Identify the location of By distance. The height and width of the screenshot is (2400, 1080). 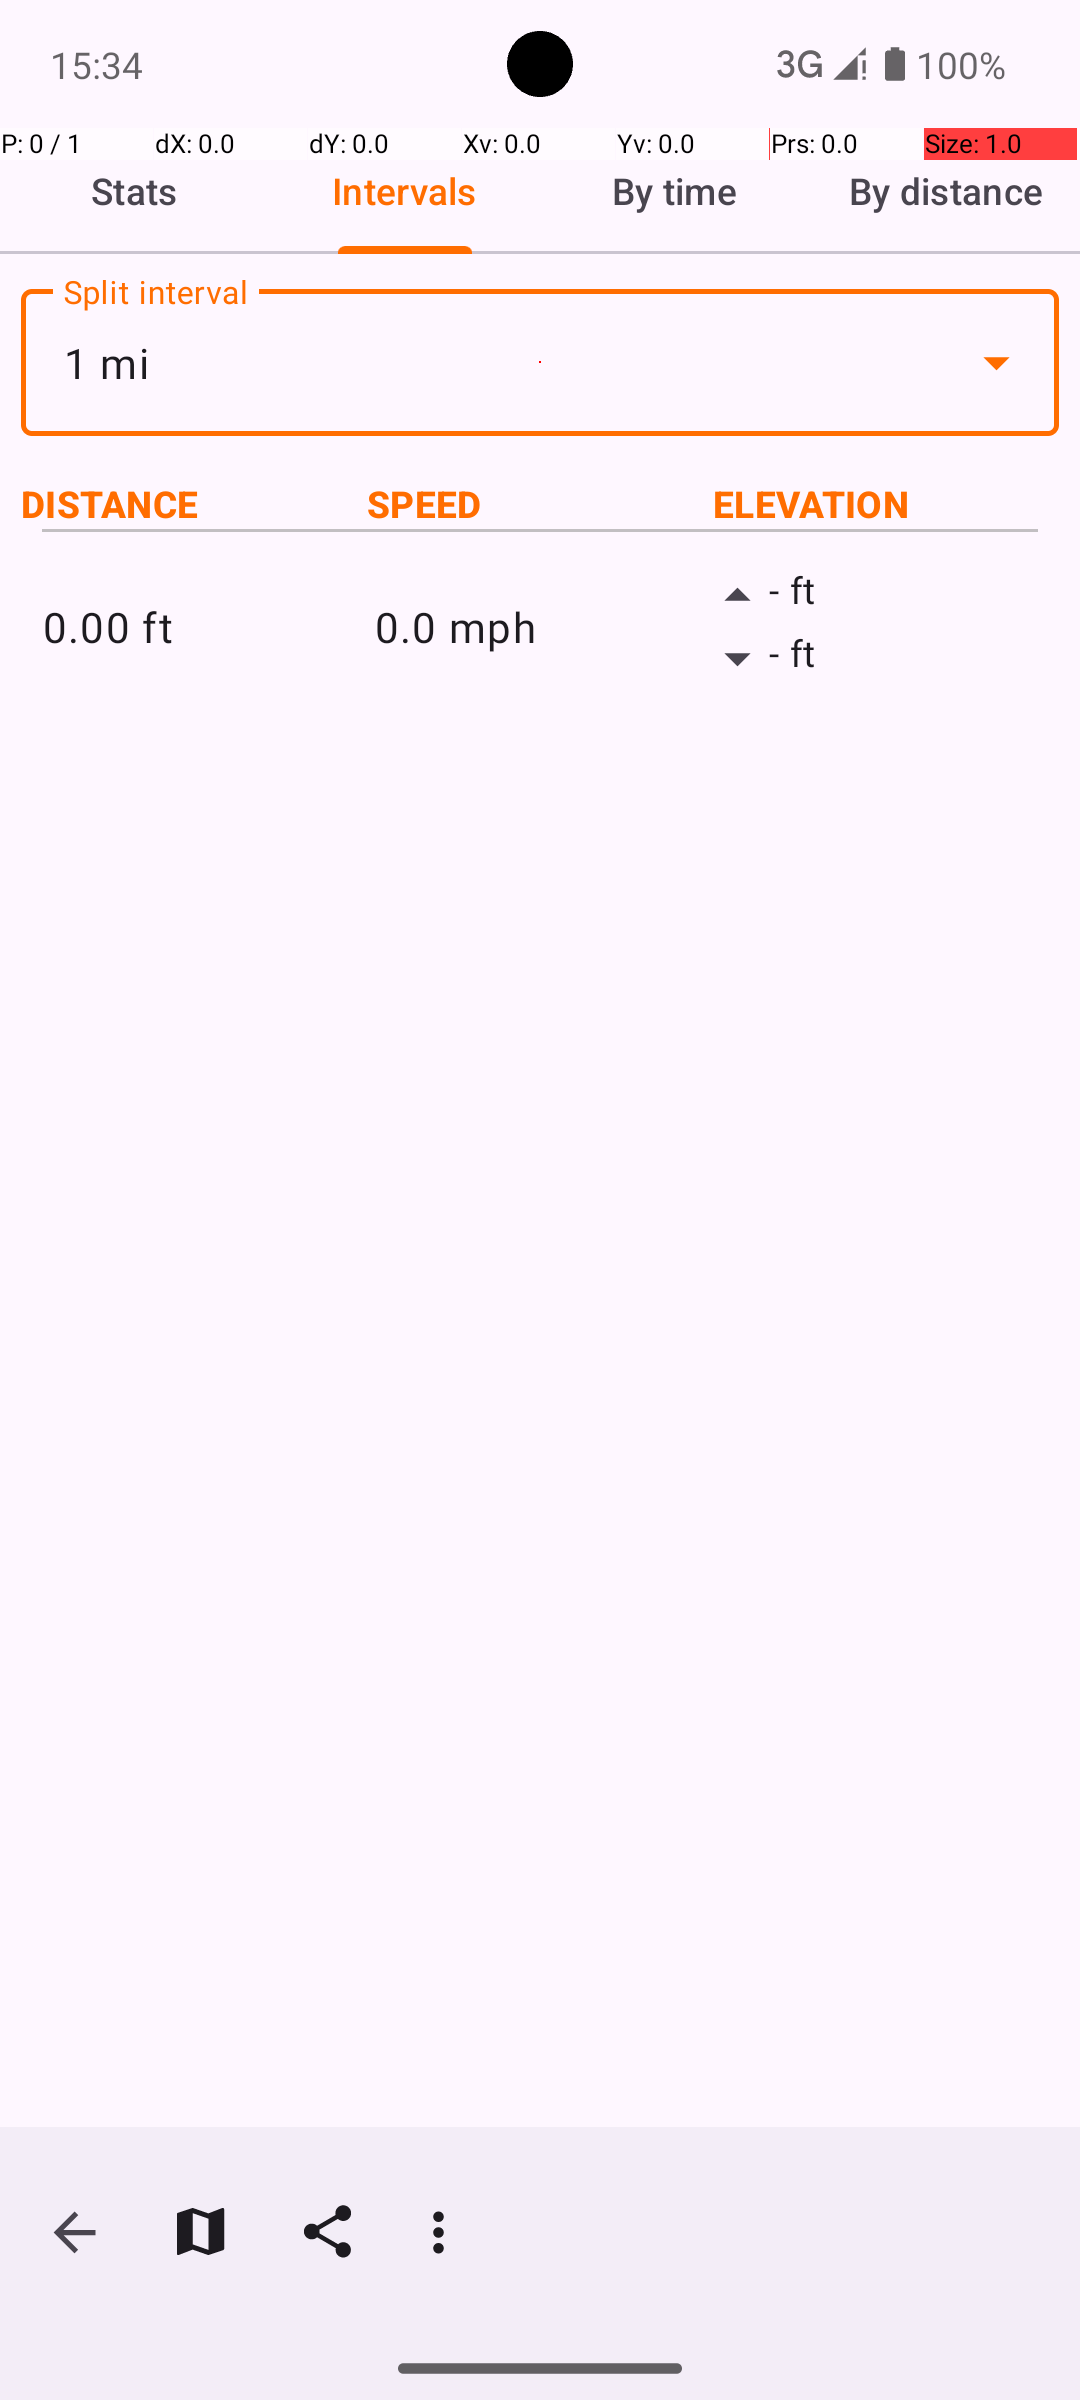
(945, 191).